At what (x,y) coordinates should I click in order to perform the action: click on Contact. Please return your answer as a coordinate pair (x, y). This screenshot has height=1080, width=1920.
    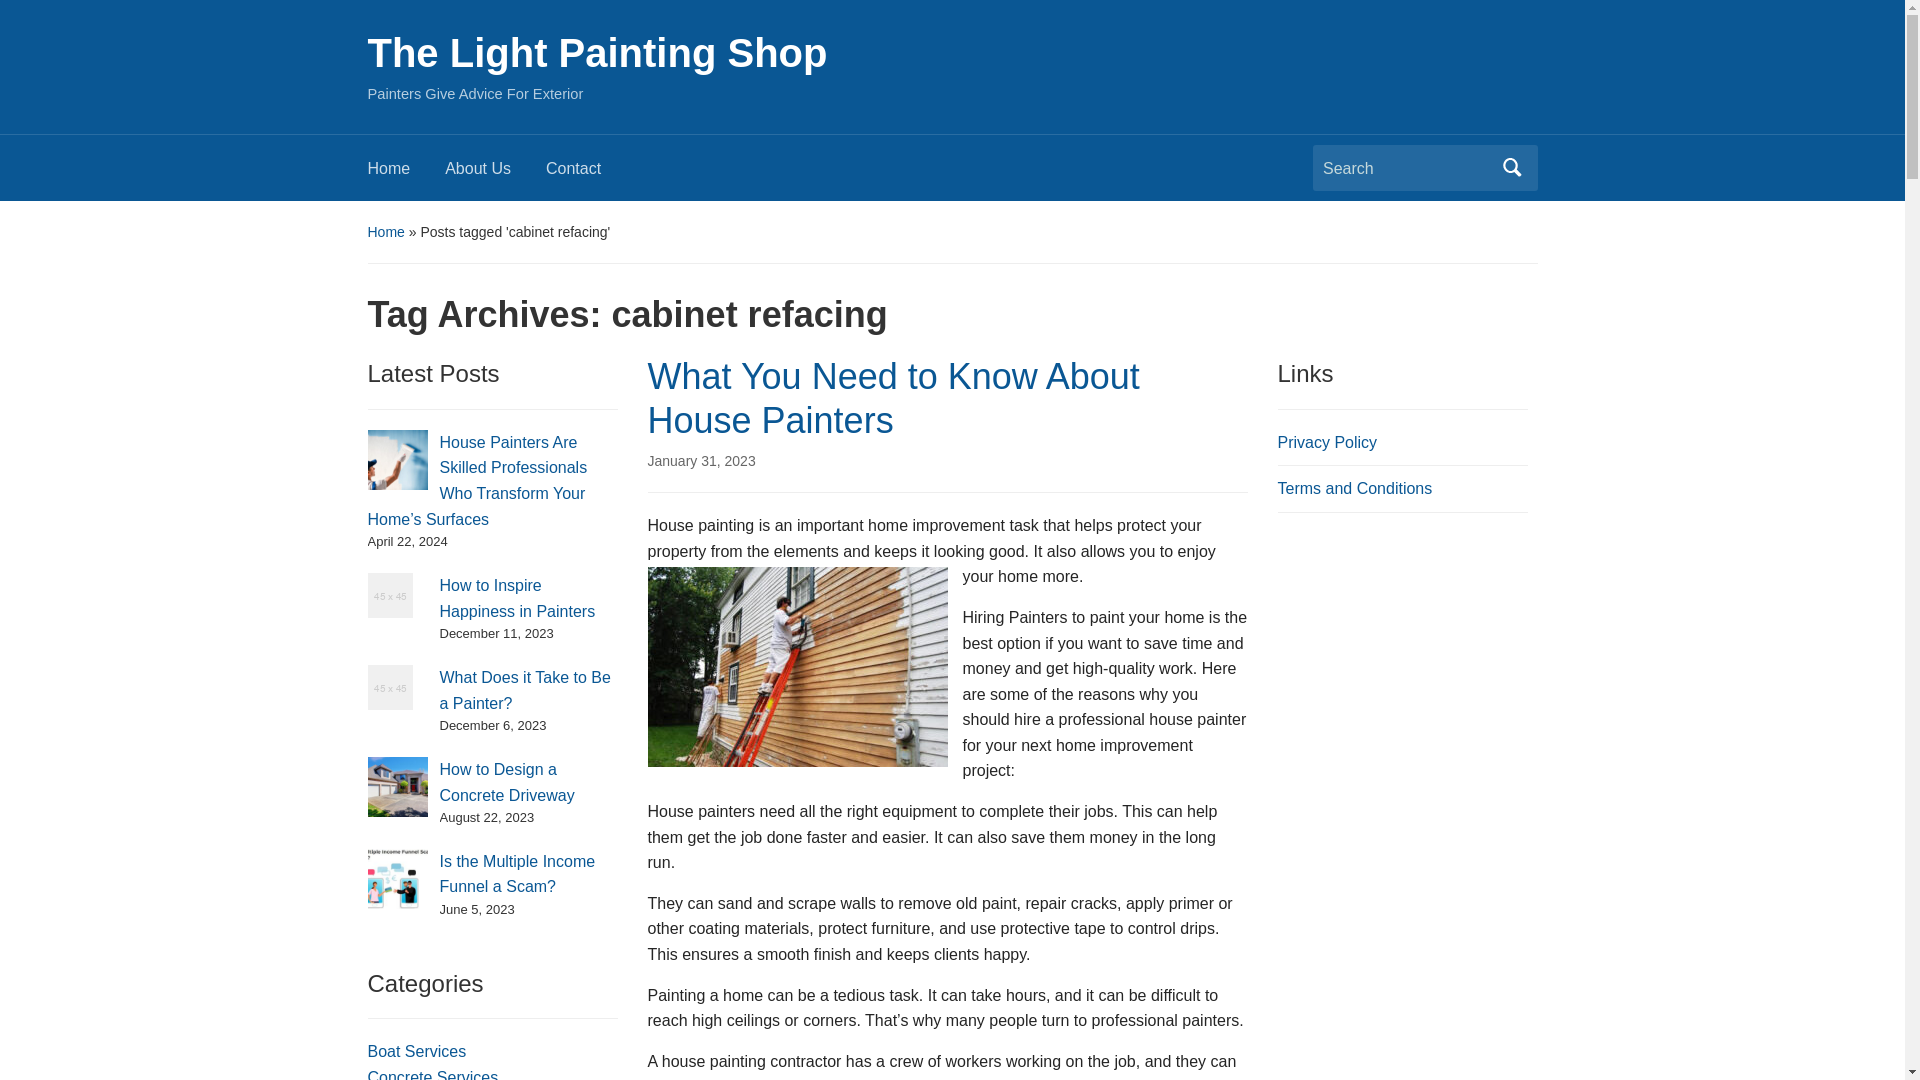
    Looking at the image, I should click on (590, 174).